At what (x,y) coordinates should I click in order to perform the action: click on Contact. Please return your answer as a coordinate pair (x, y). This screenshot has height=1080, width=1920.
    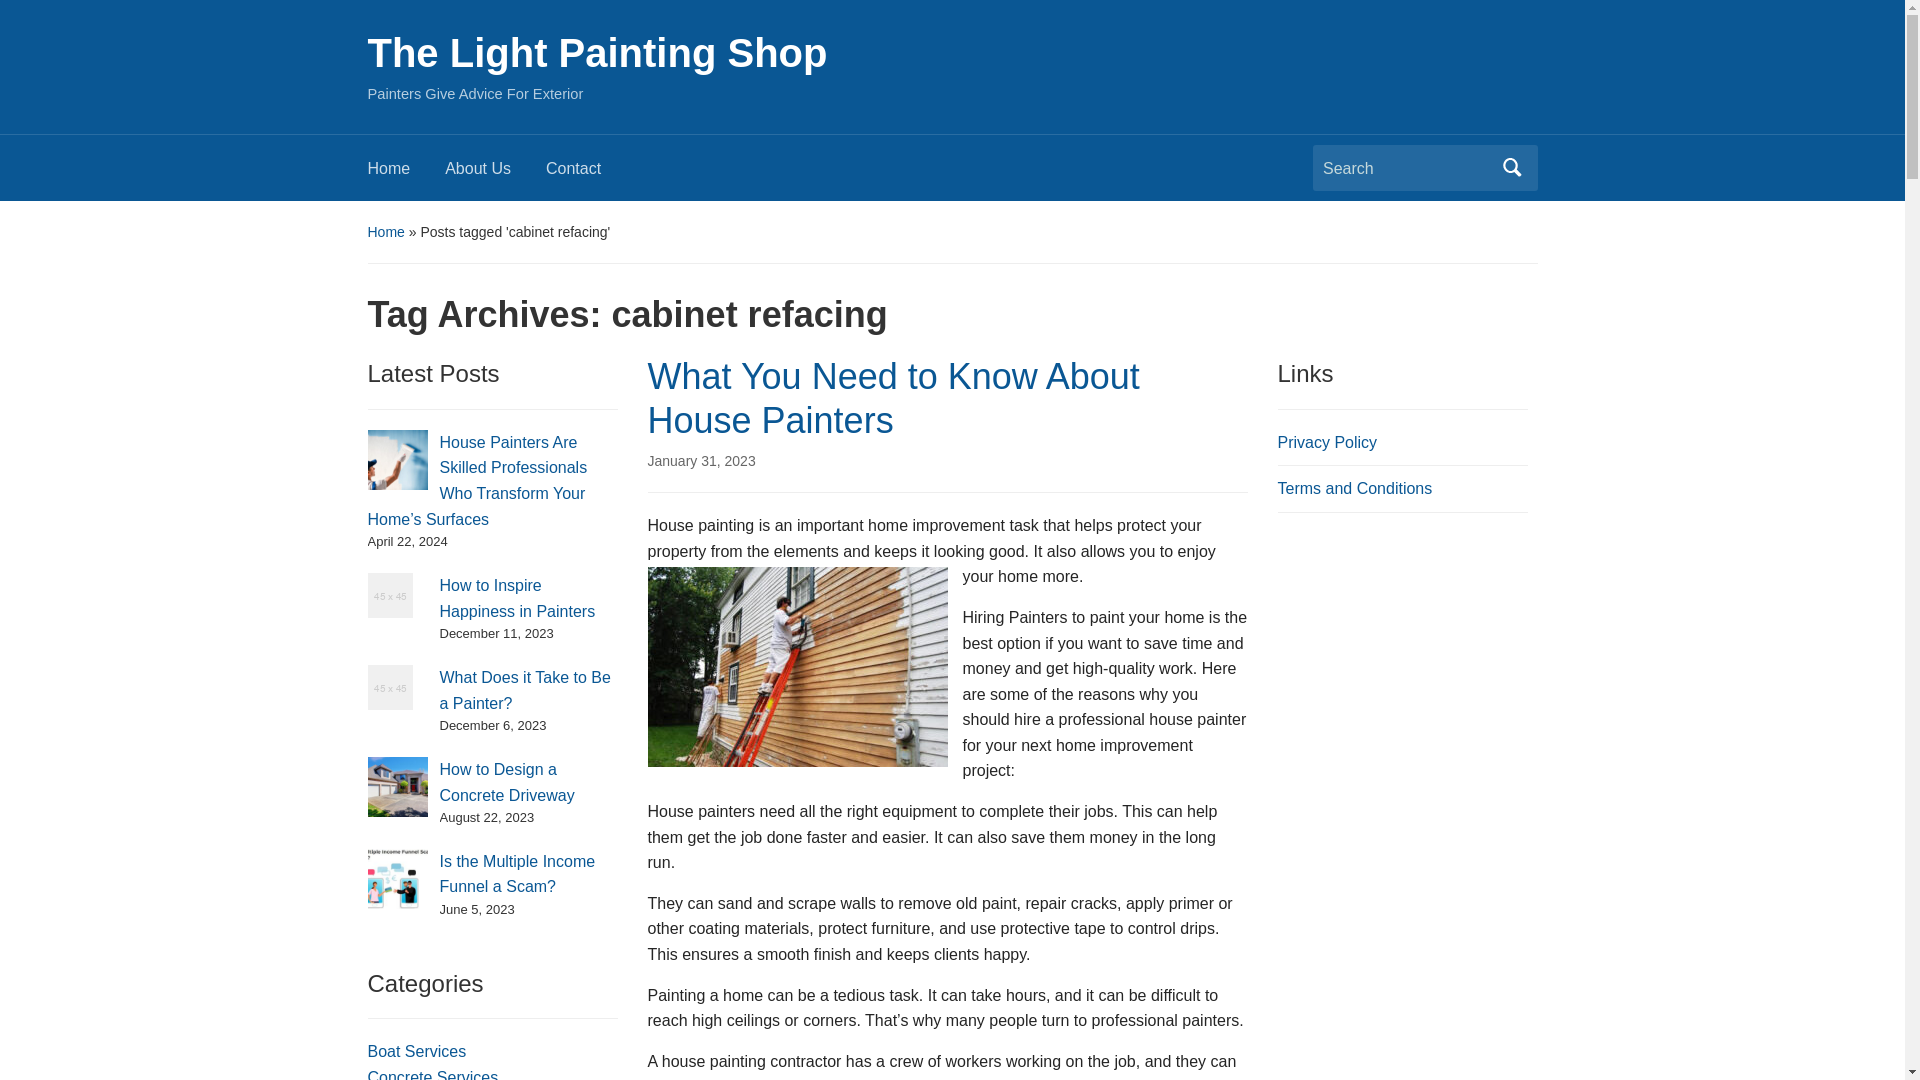
    Looking at the image, I should click on (590, 174).